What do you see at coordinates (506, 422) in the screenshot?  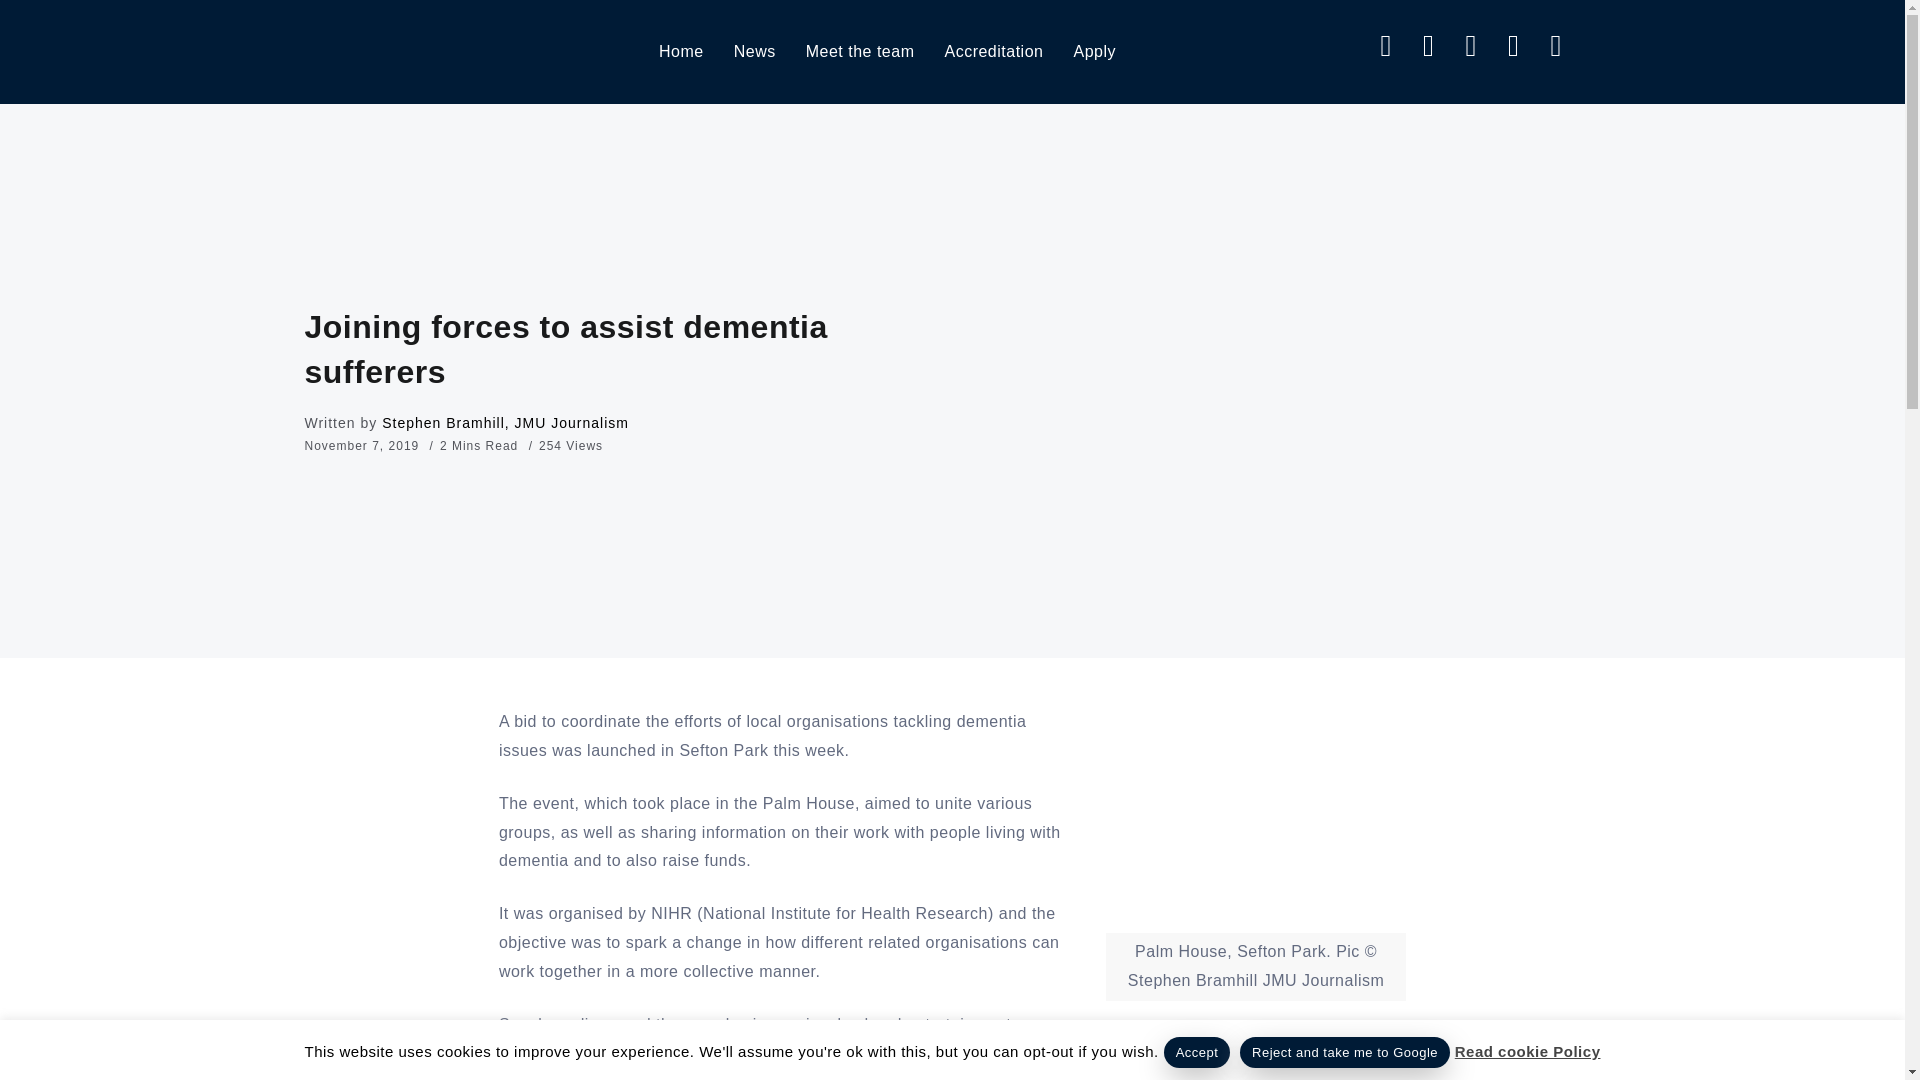 I see `Stephen Bramhill, JMU Journalism` at bounding box center [506, 422].